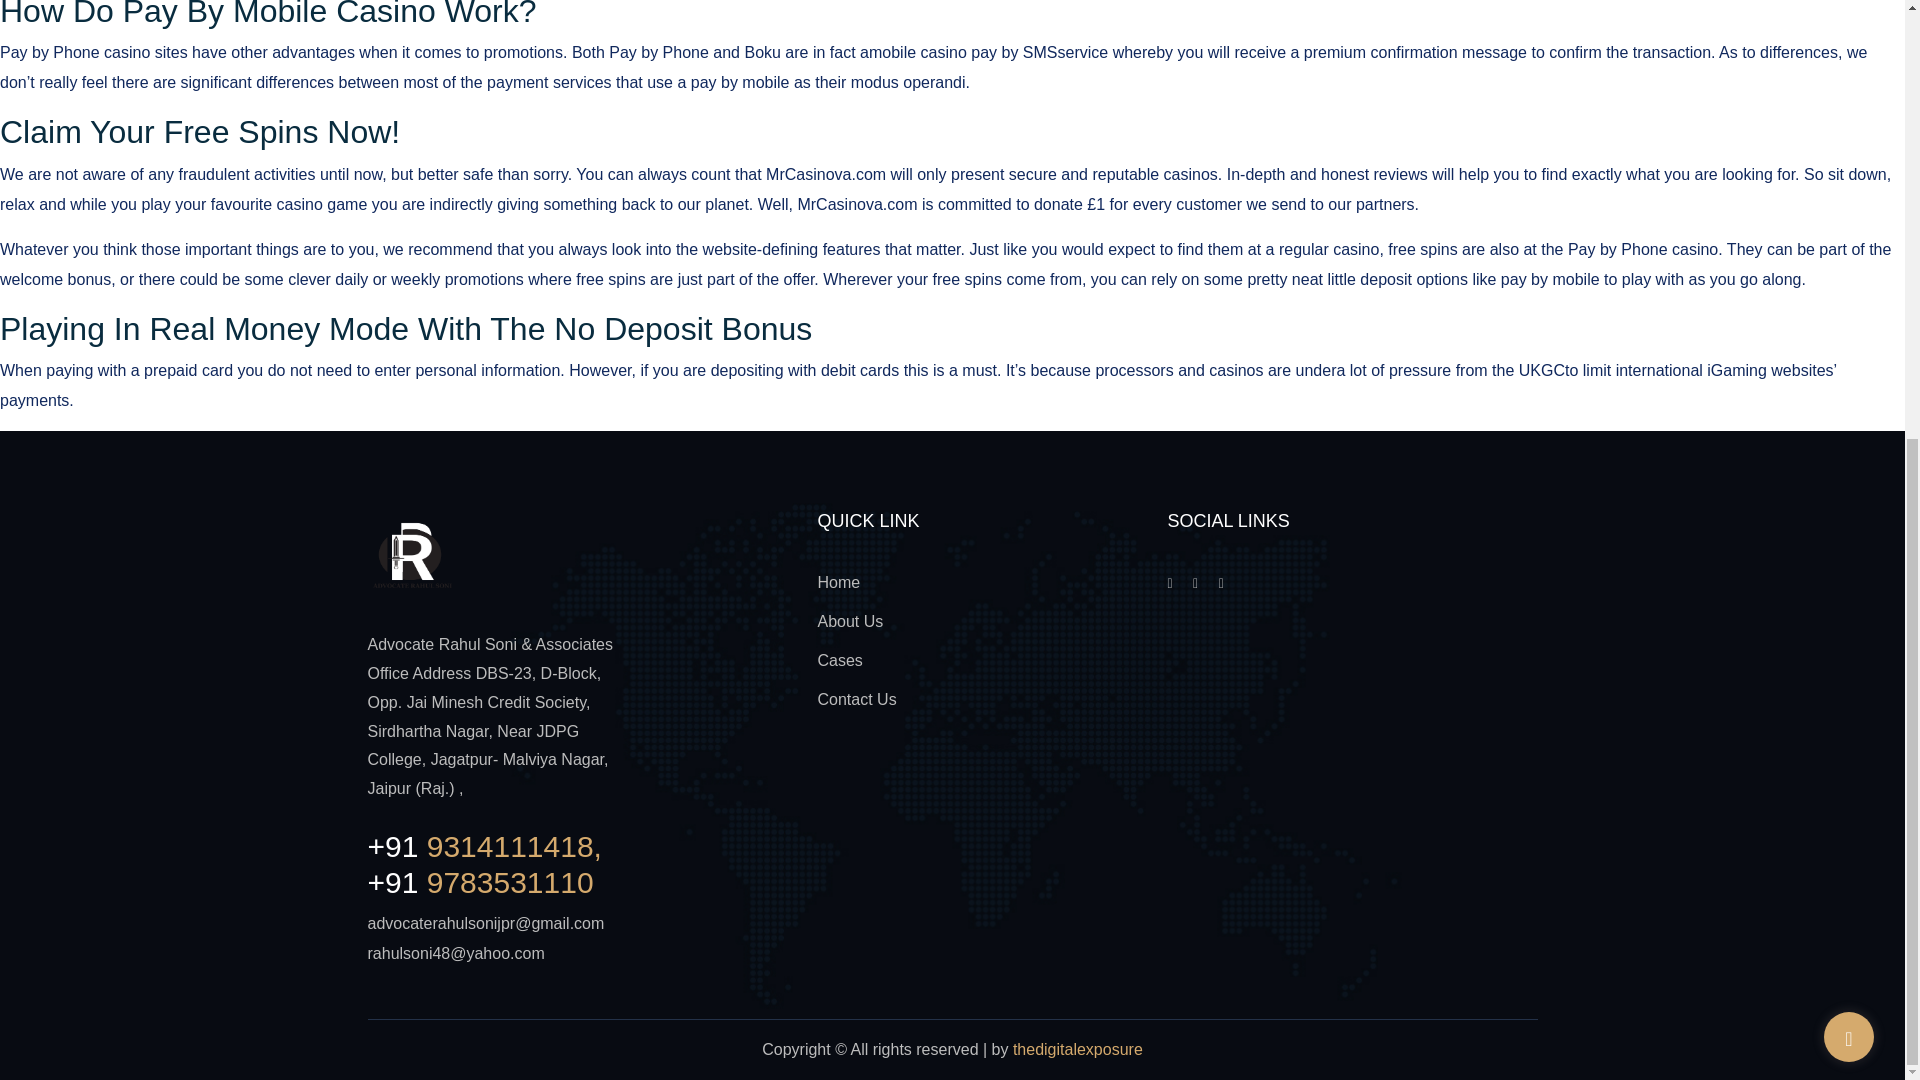 This screenshot has width=1920, height=1080. What do you see at coordinates (850, 621) in the screenshot?
I see `About Us` at bounding box center [850, 621].